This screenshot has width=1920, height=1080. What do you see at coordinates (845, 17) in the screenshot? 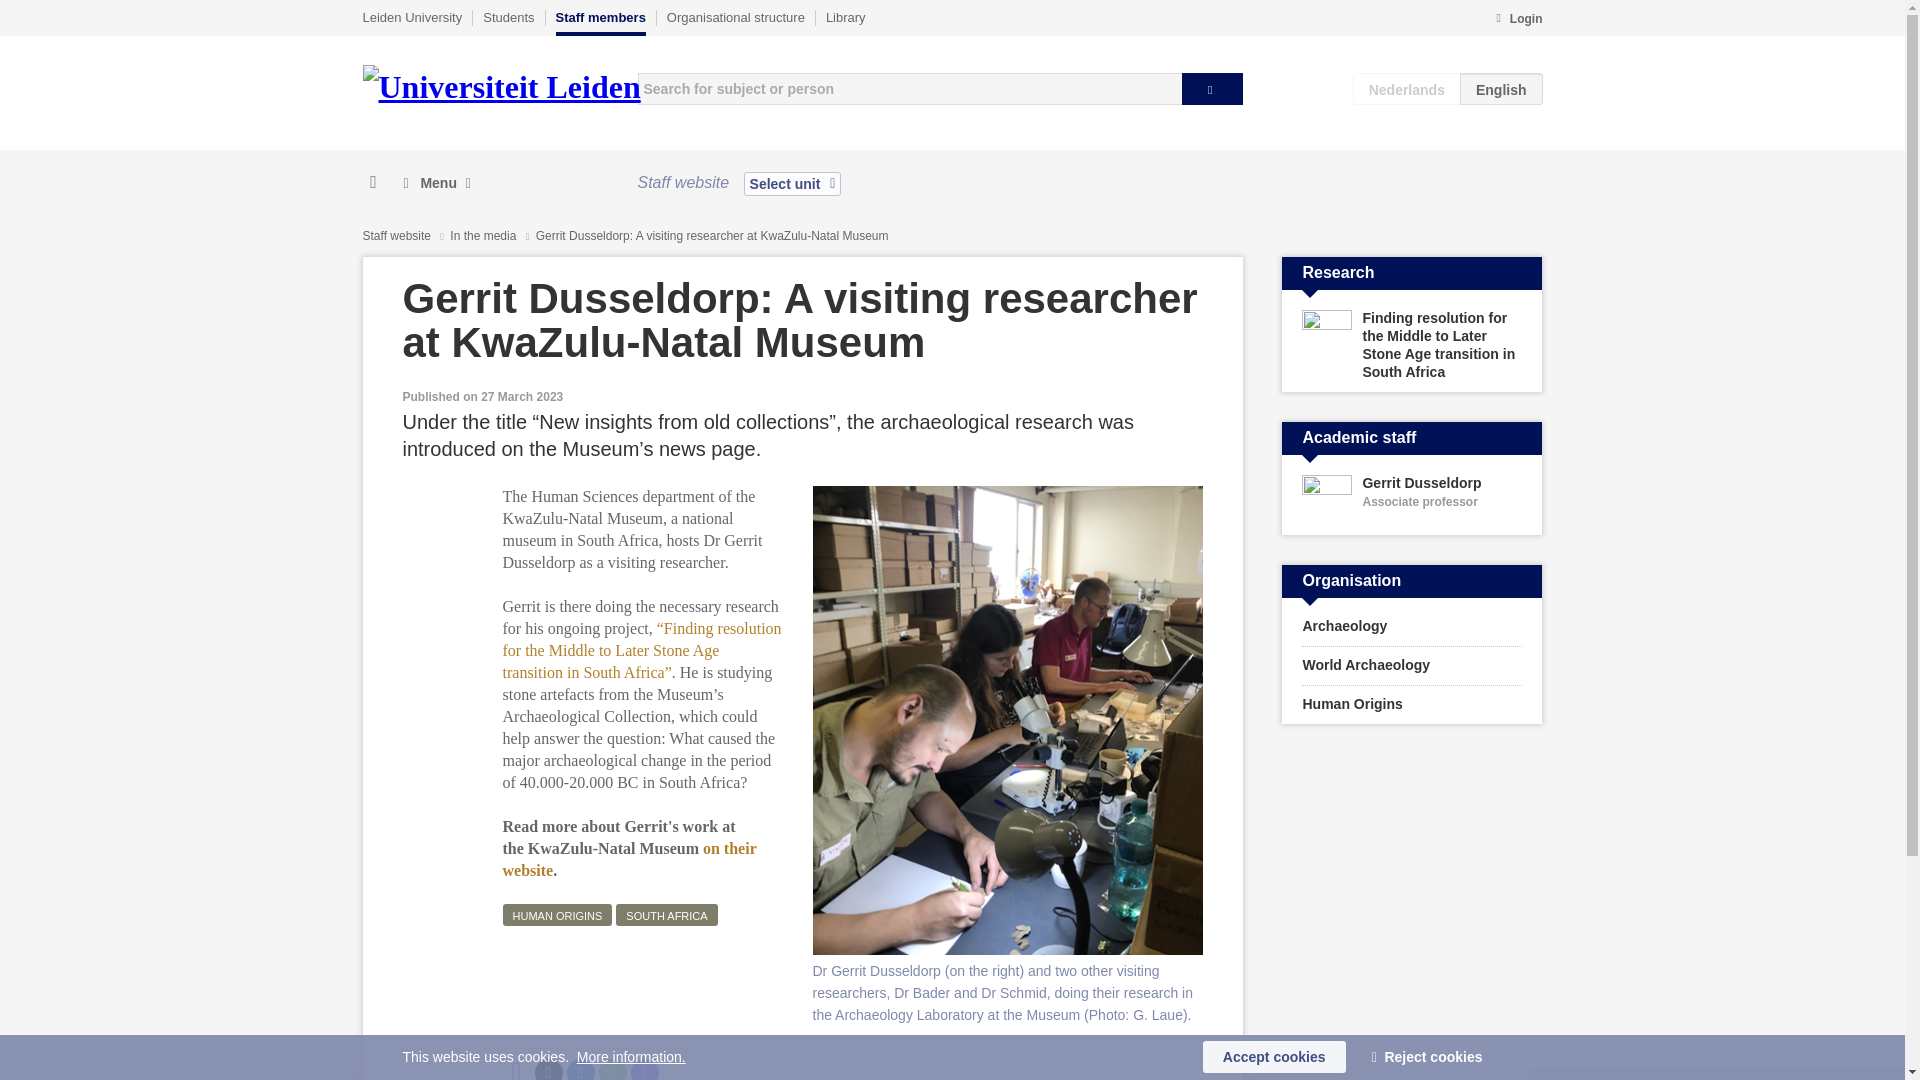
I see `Library` at bounding box center [845, 17].